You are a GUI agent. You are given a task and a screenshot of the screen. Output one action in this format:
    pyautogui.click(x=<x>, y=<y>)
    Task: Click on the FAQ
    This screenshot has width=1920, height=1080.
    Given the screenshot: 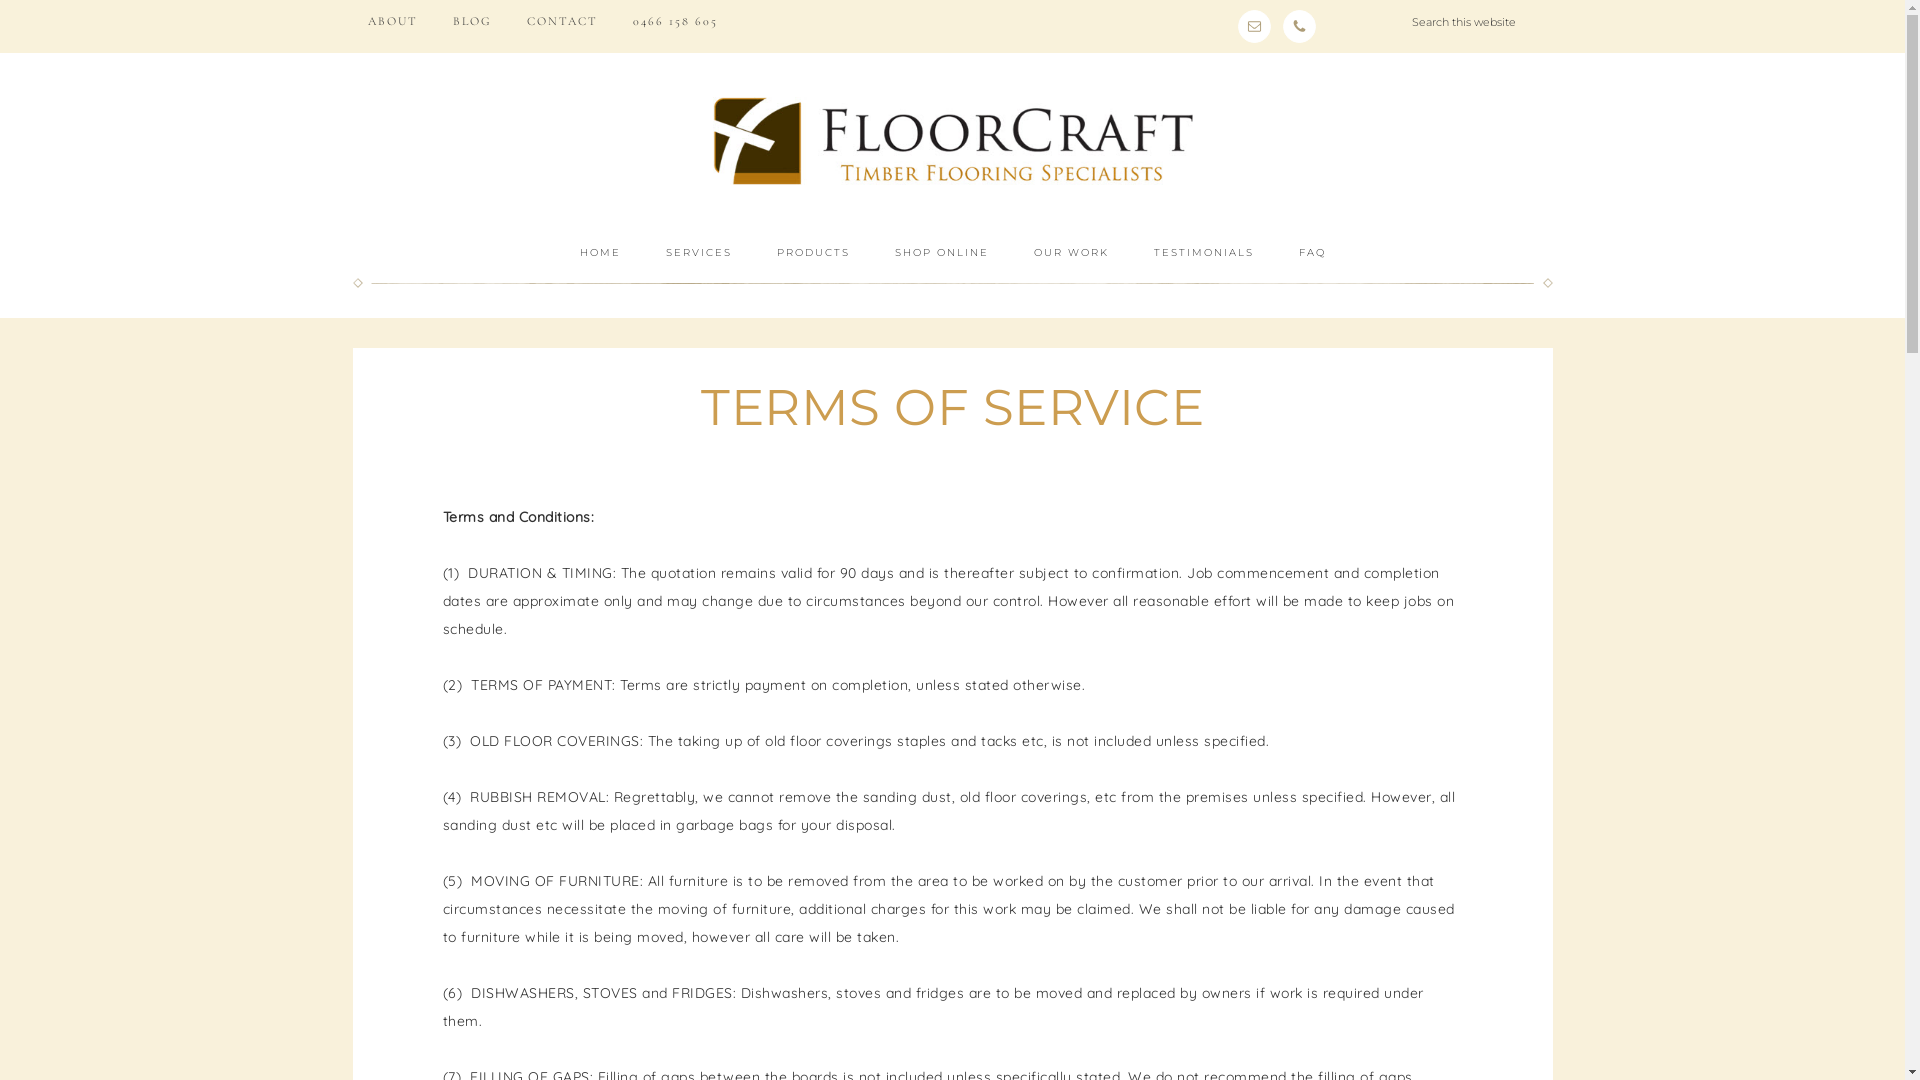 What is the action you would take?
    pyautogui.click(x=1312, y=253)
    